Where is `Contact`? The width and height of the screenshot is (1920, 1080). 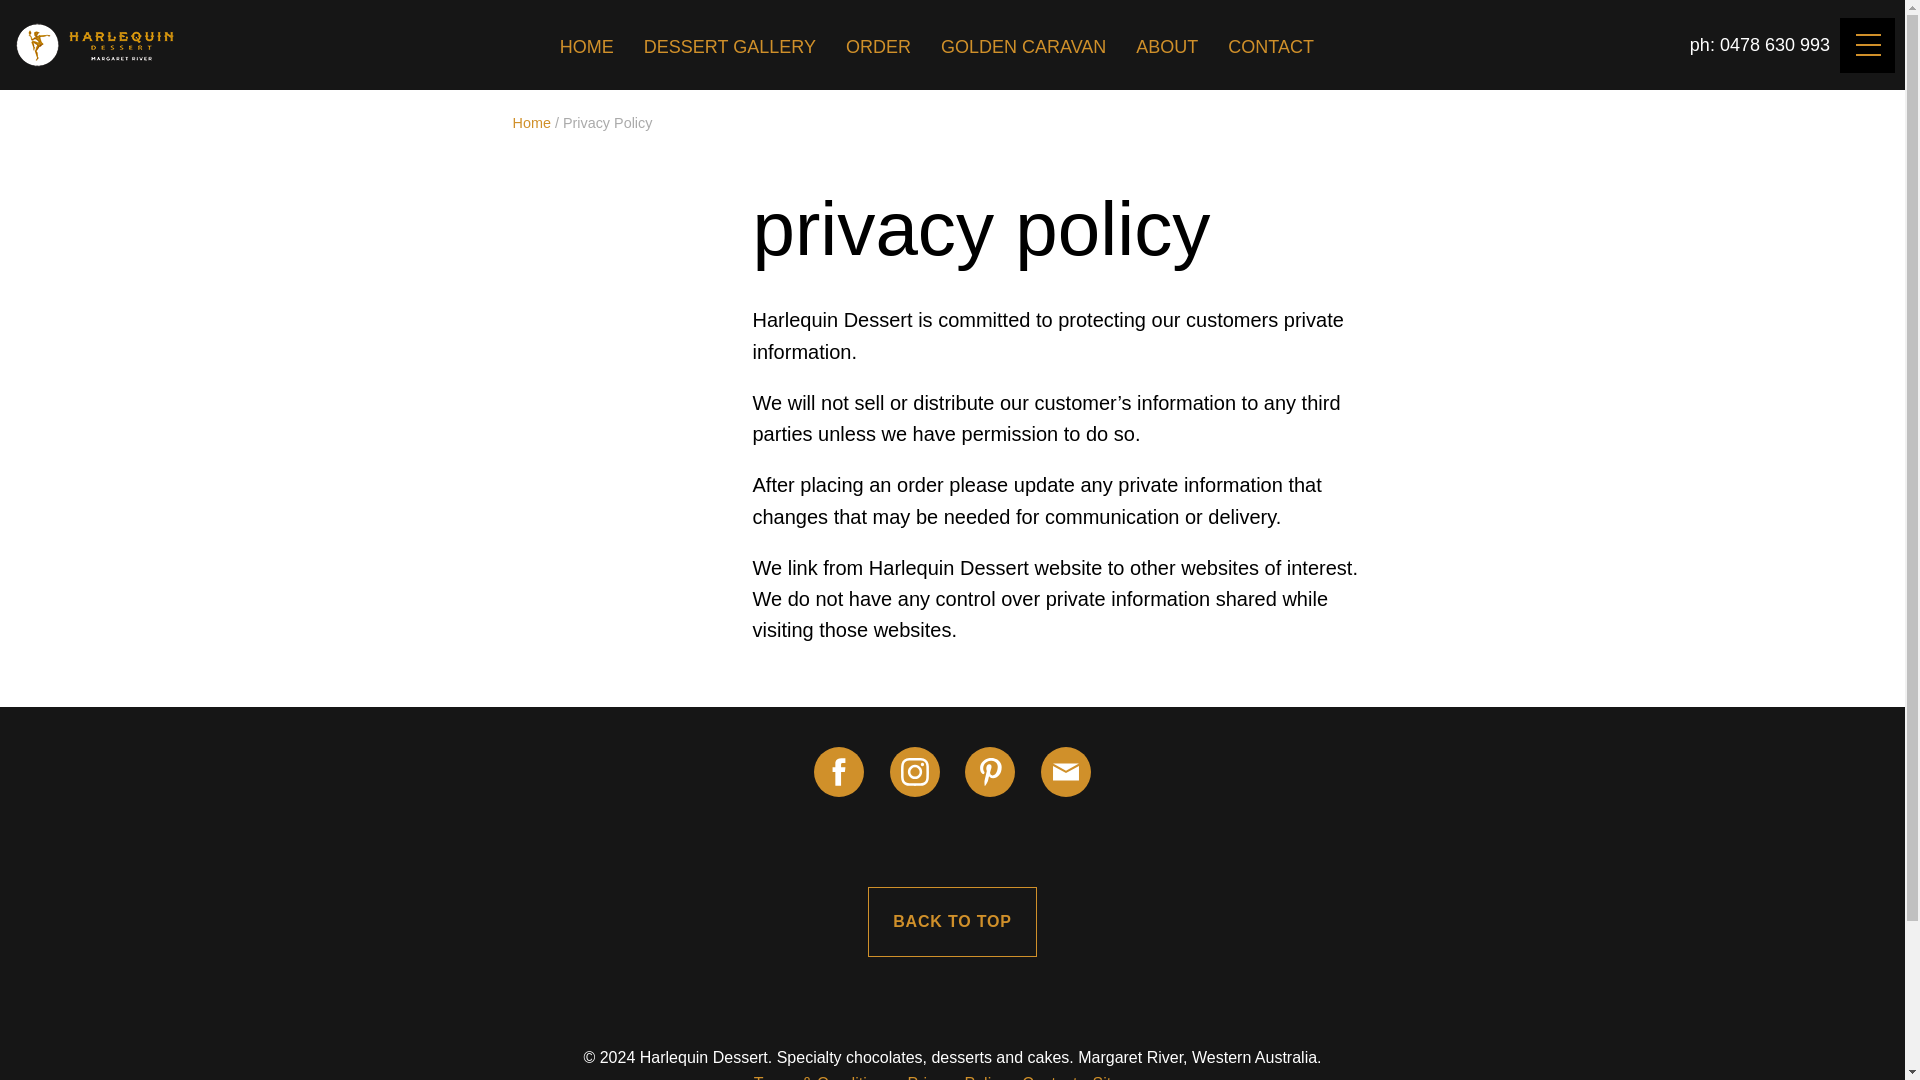
Contact is located at coordinates (1049, 1077).